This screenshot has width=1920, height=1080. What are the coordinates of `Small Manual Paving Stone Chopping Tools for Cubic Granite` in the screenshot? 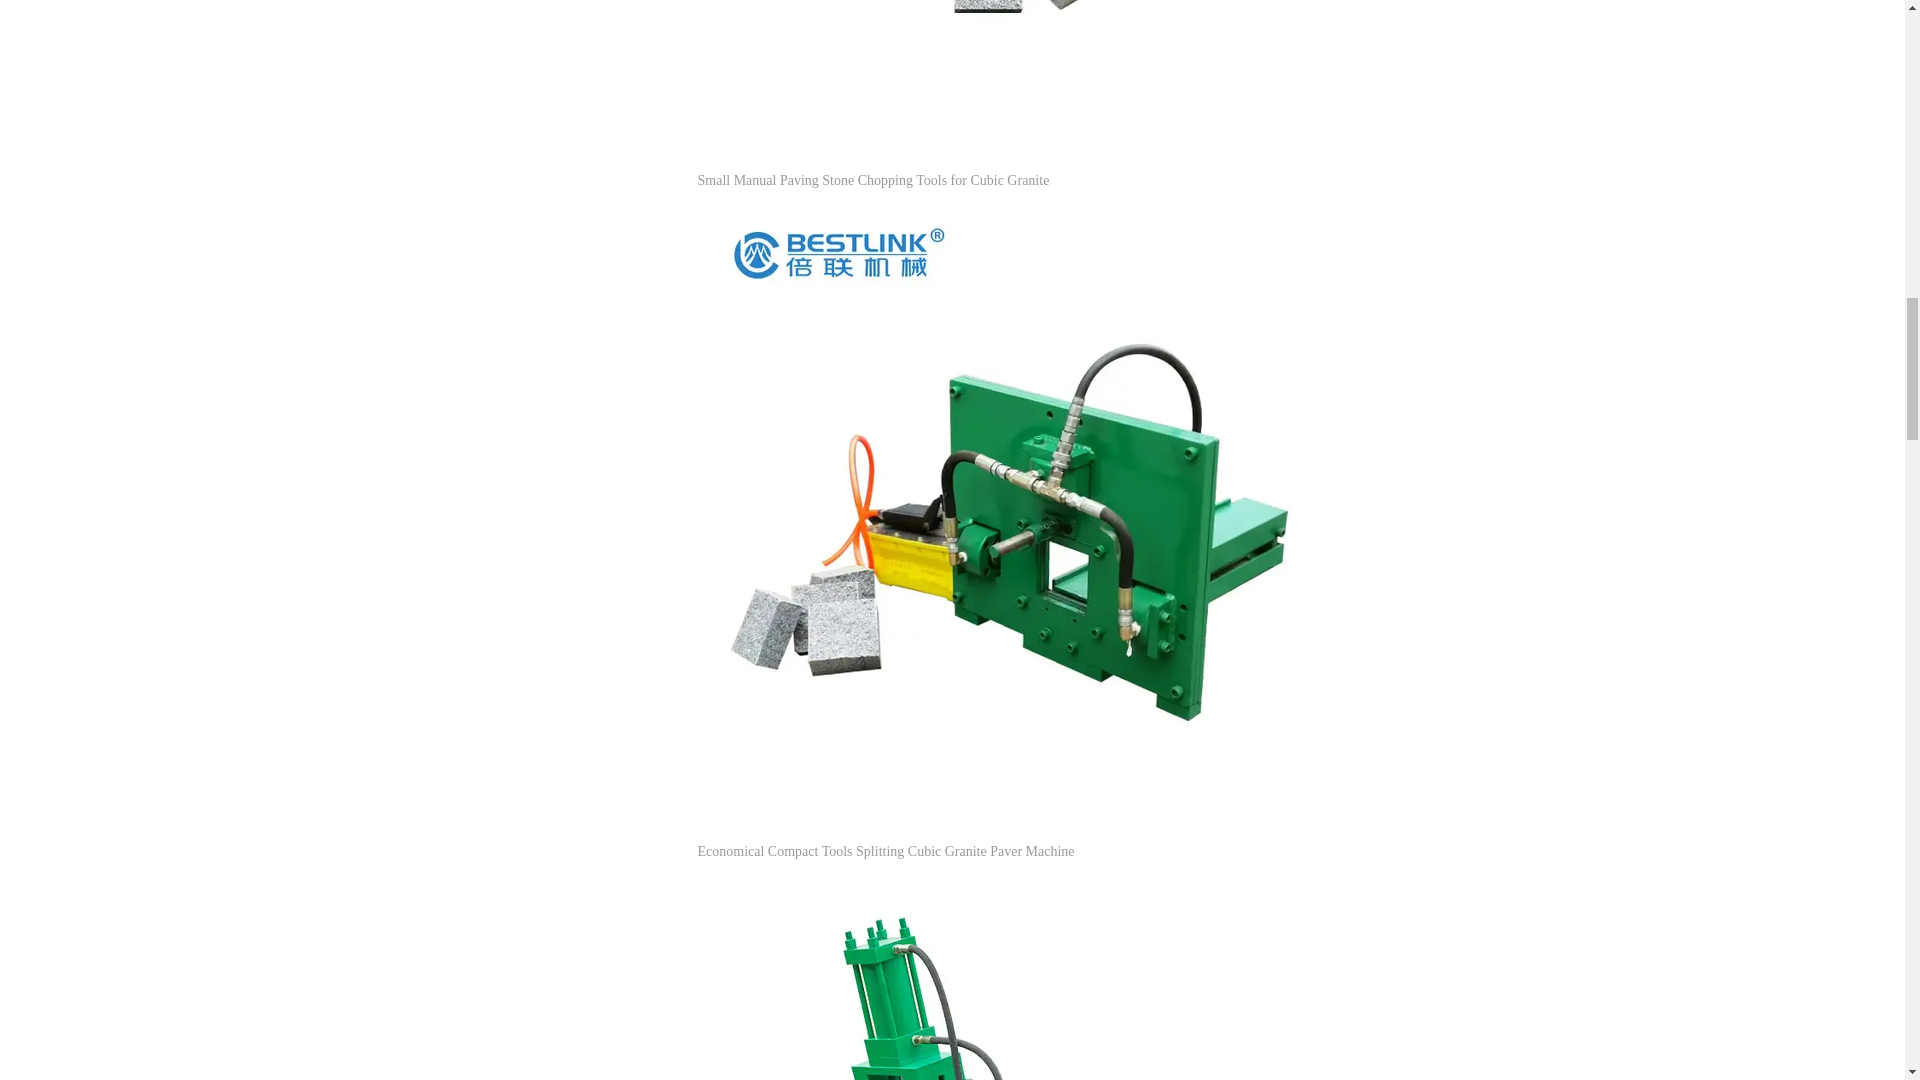 It's located at (874, 180).